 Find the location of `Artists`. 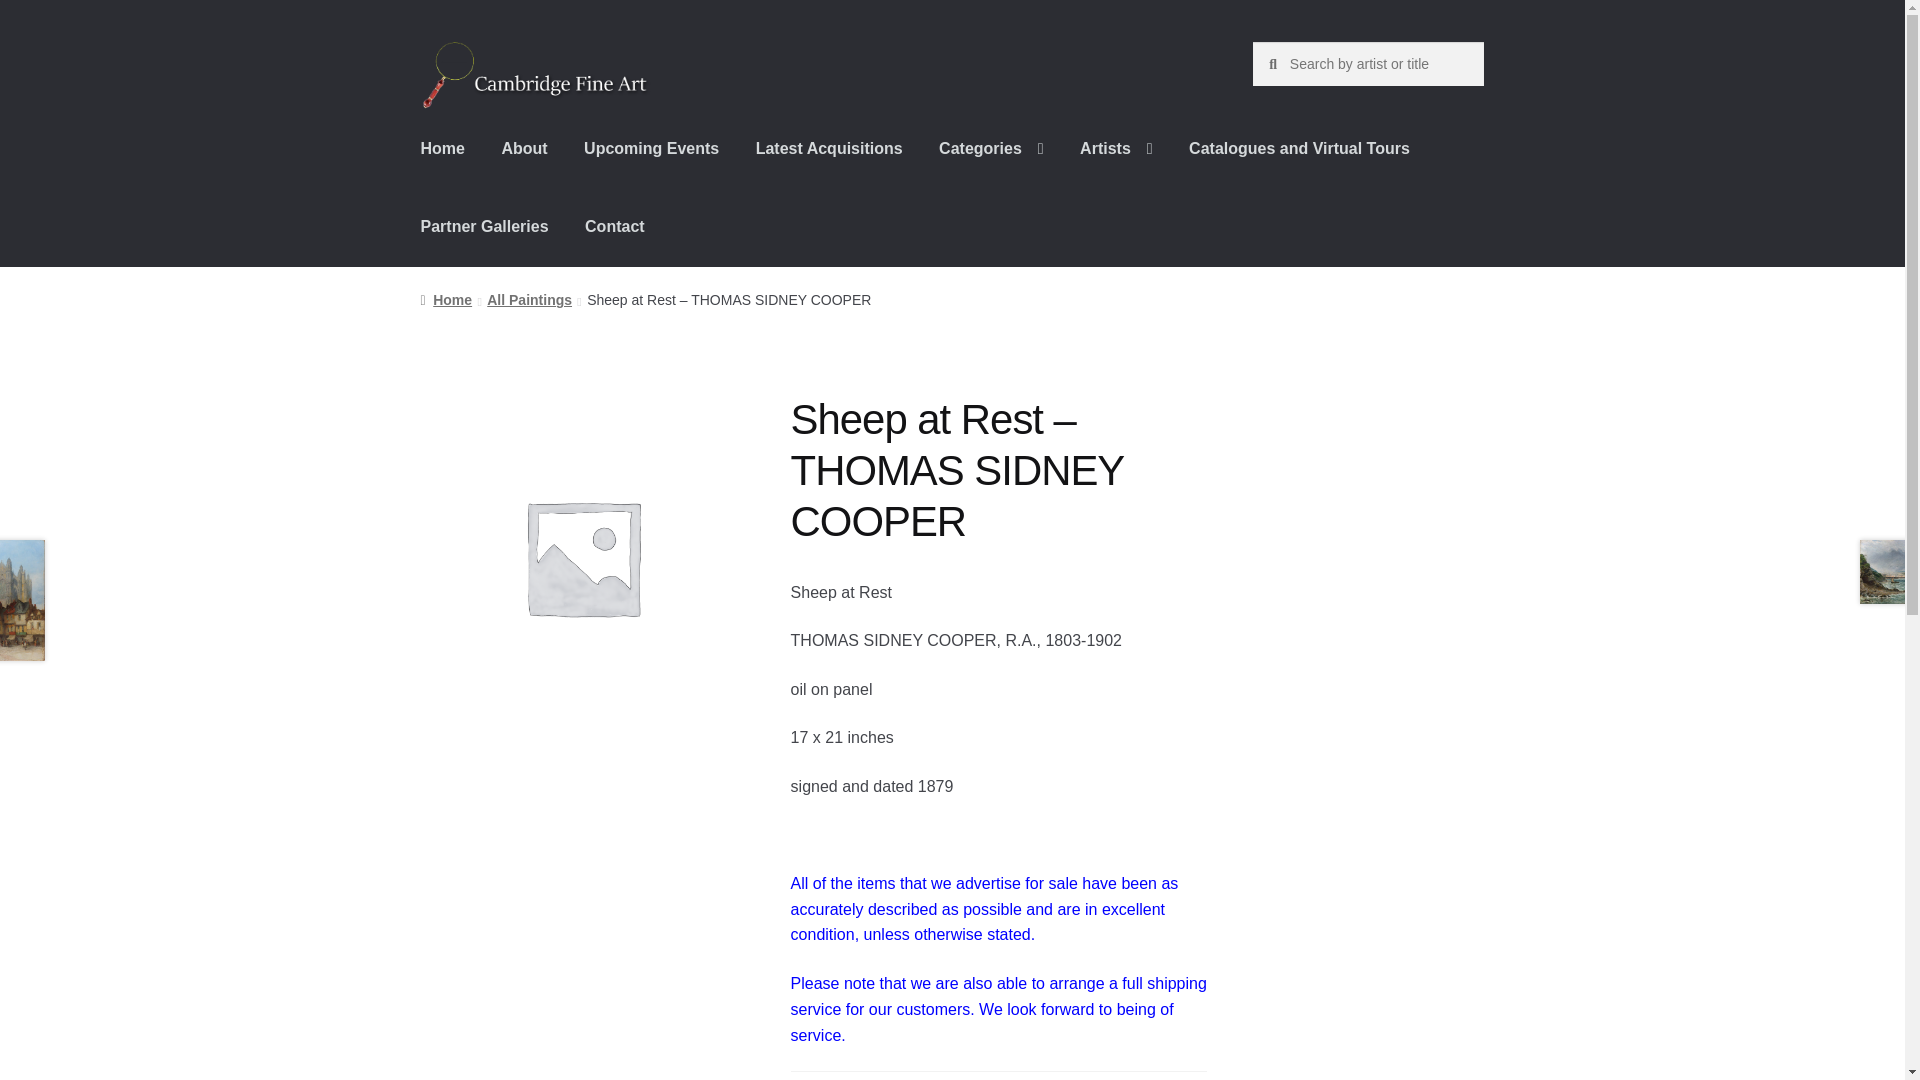

Artists is located at coordinates (1116, 148).